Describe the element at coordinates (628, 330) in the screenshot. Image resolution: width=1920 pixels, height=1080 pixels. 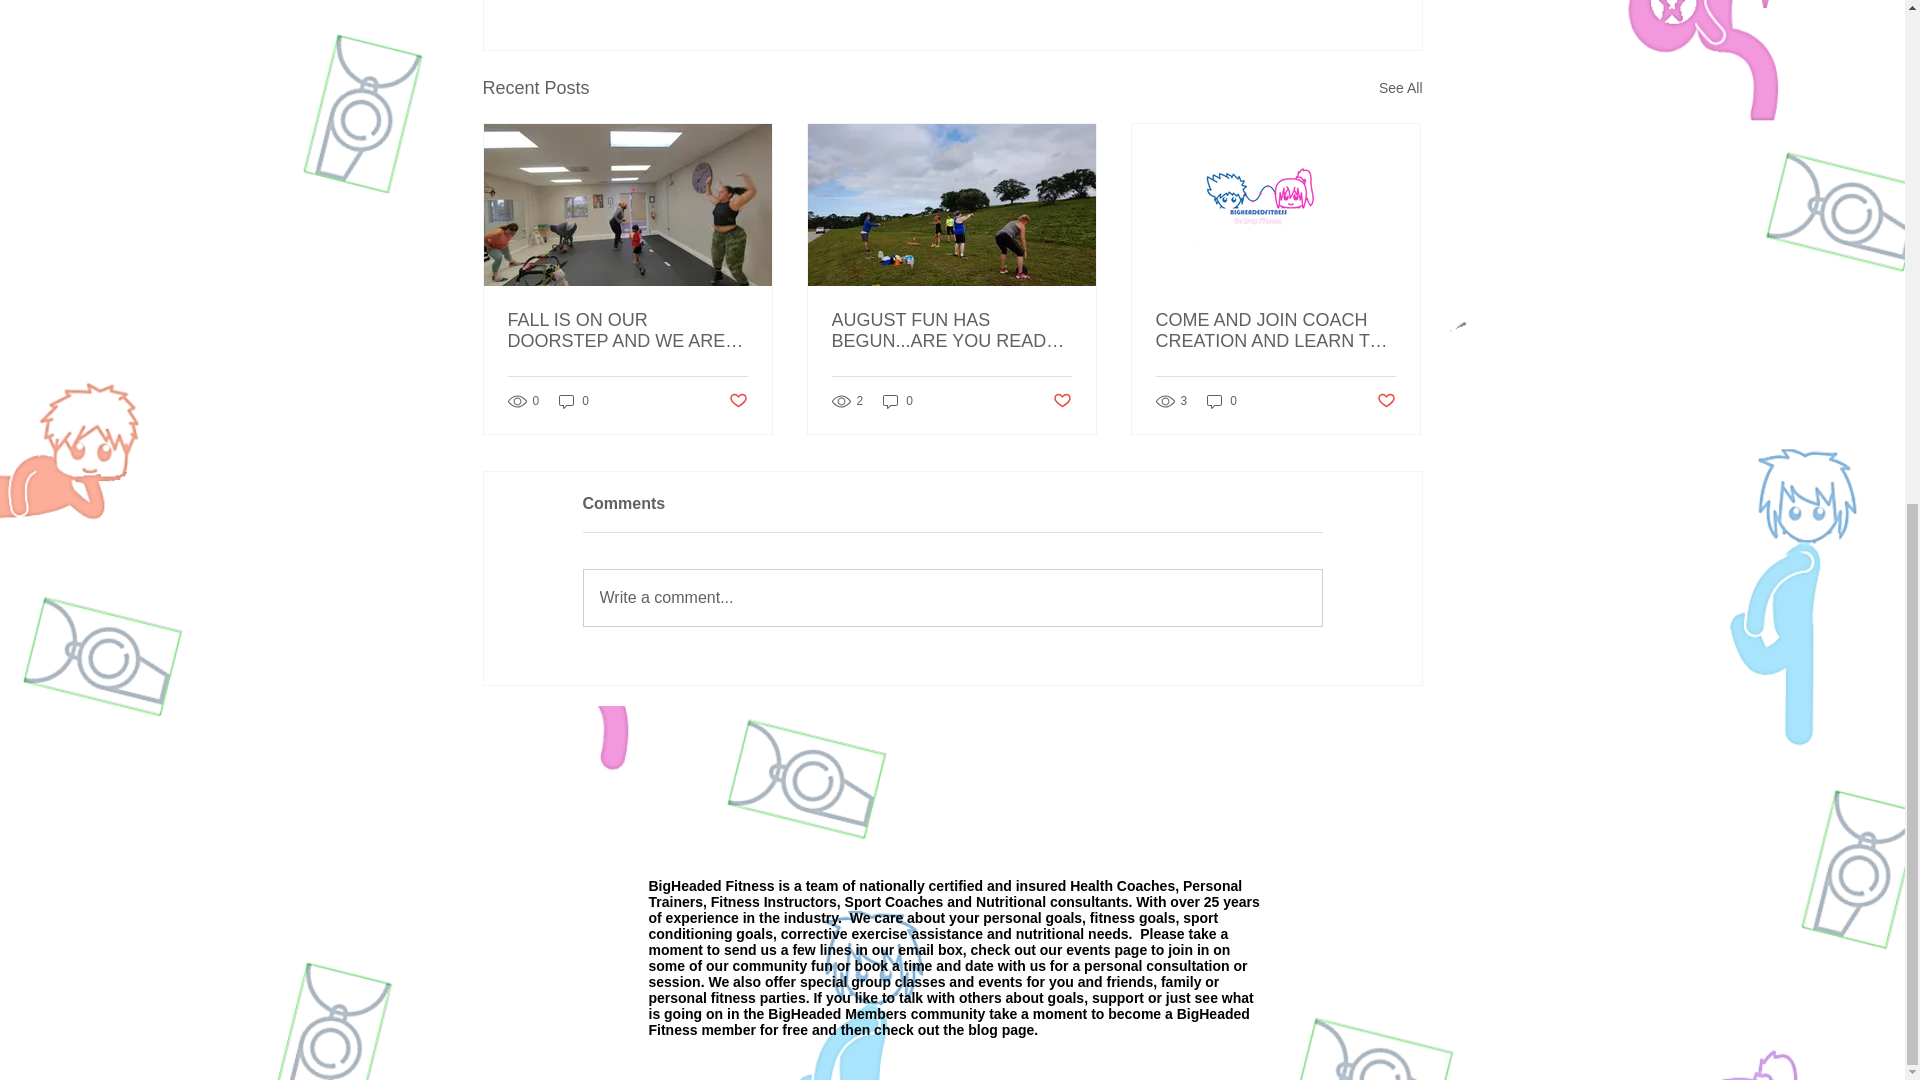
I see `FALL IS ON OUR DOORSTEP AND WE ARE EXCITED!!` at that location.